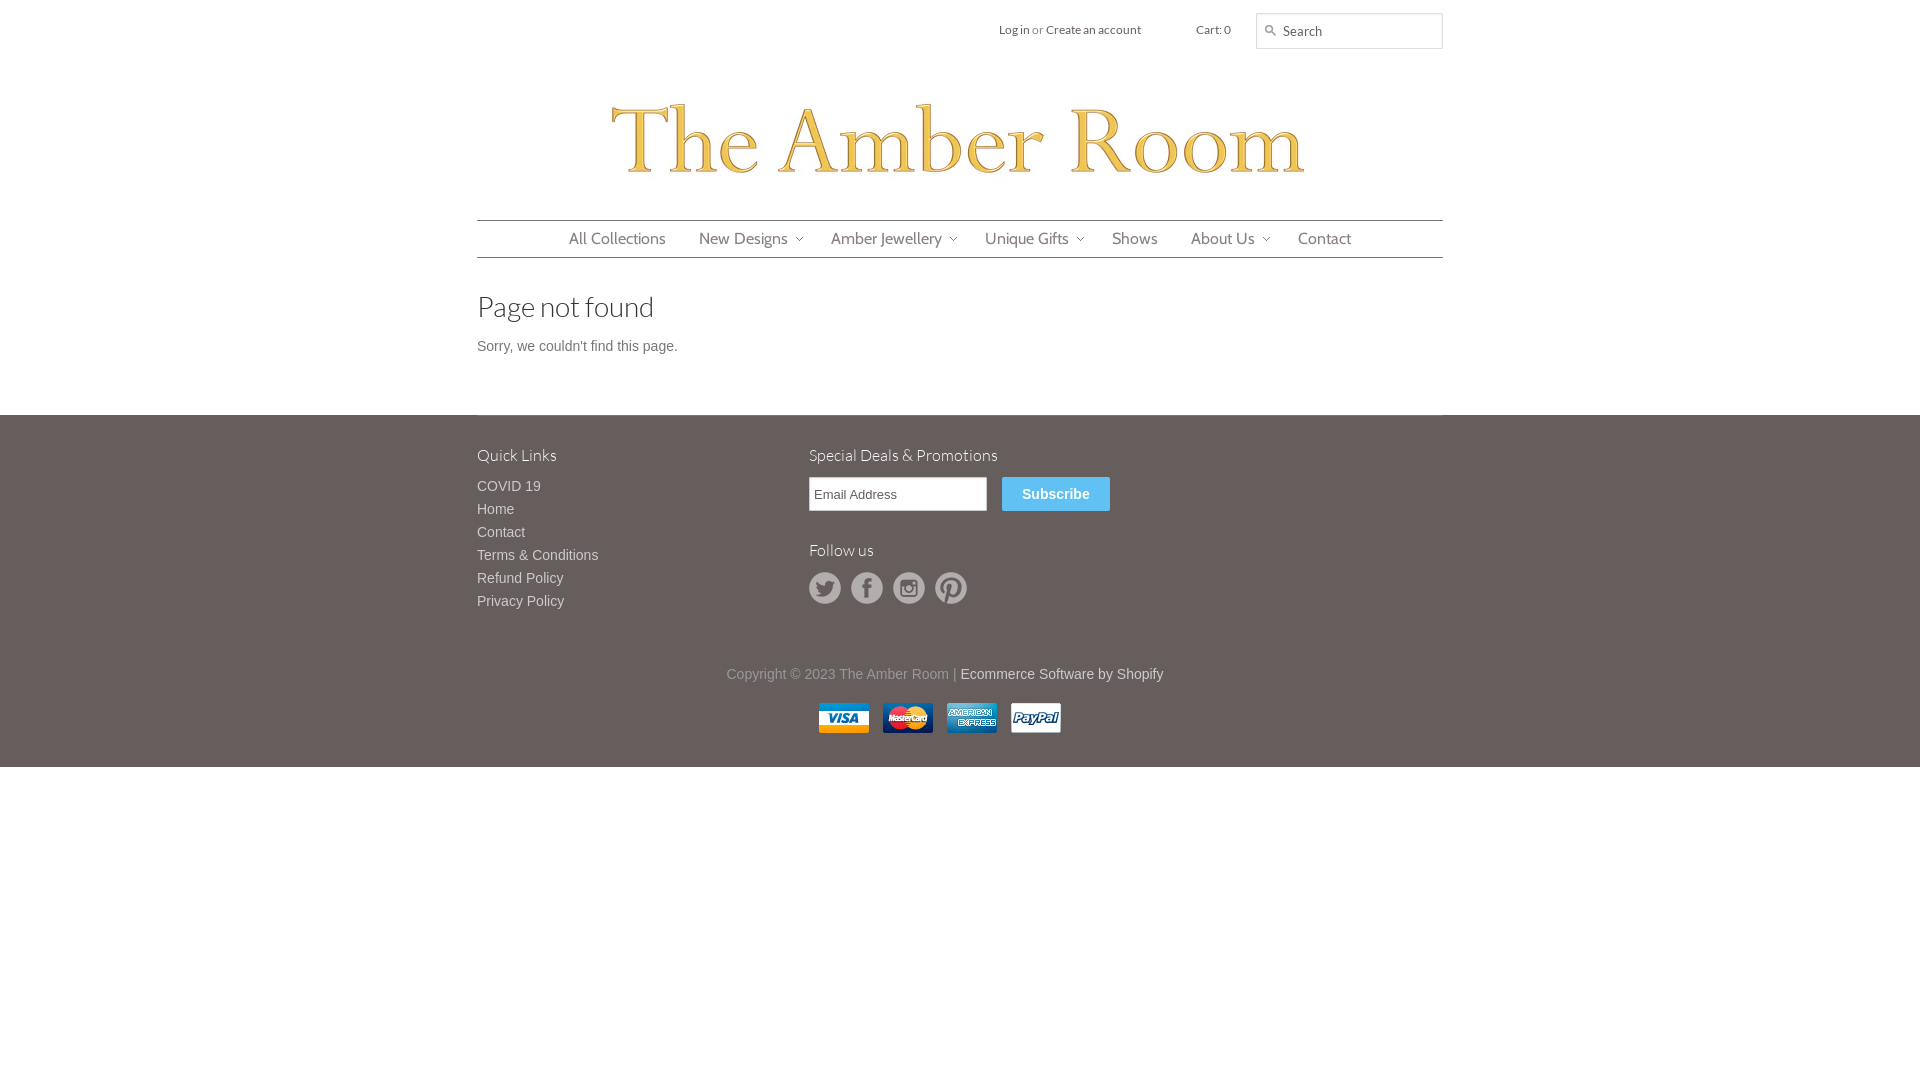  I want to click on Ecommerce Software by Shopify, so click(1062, 674).